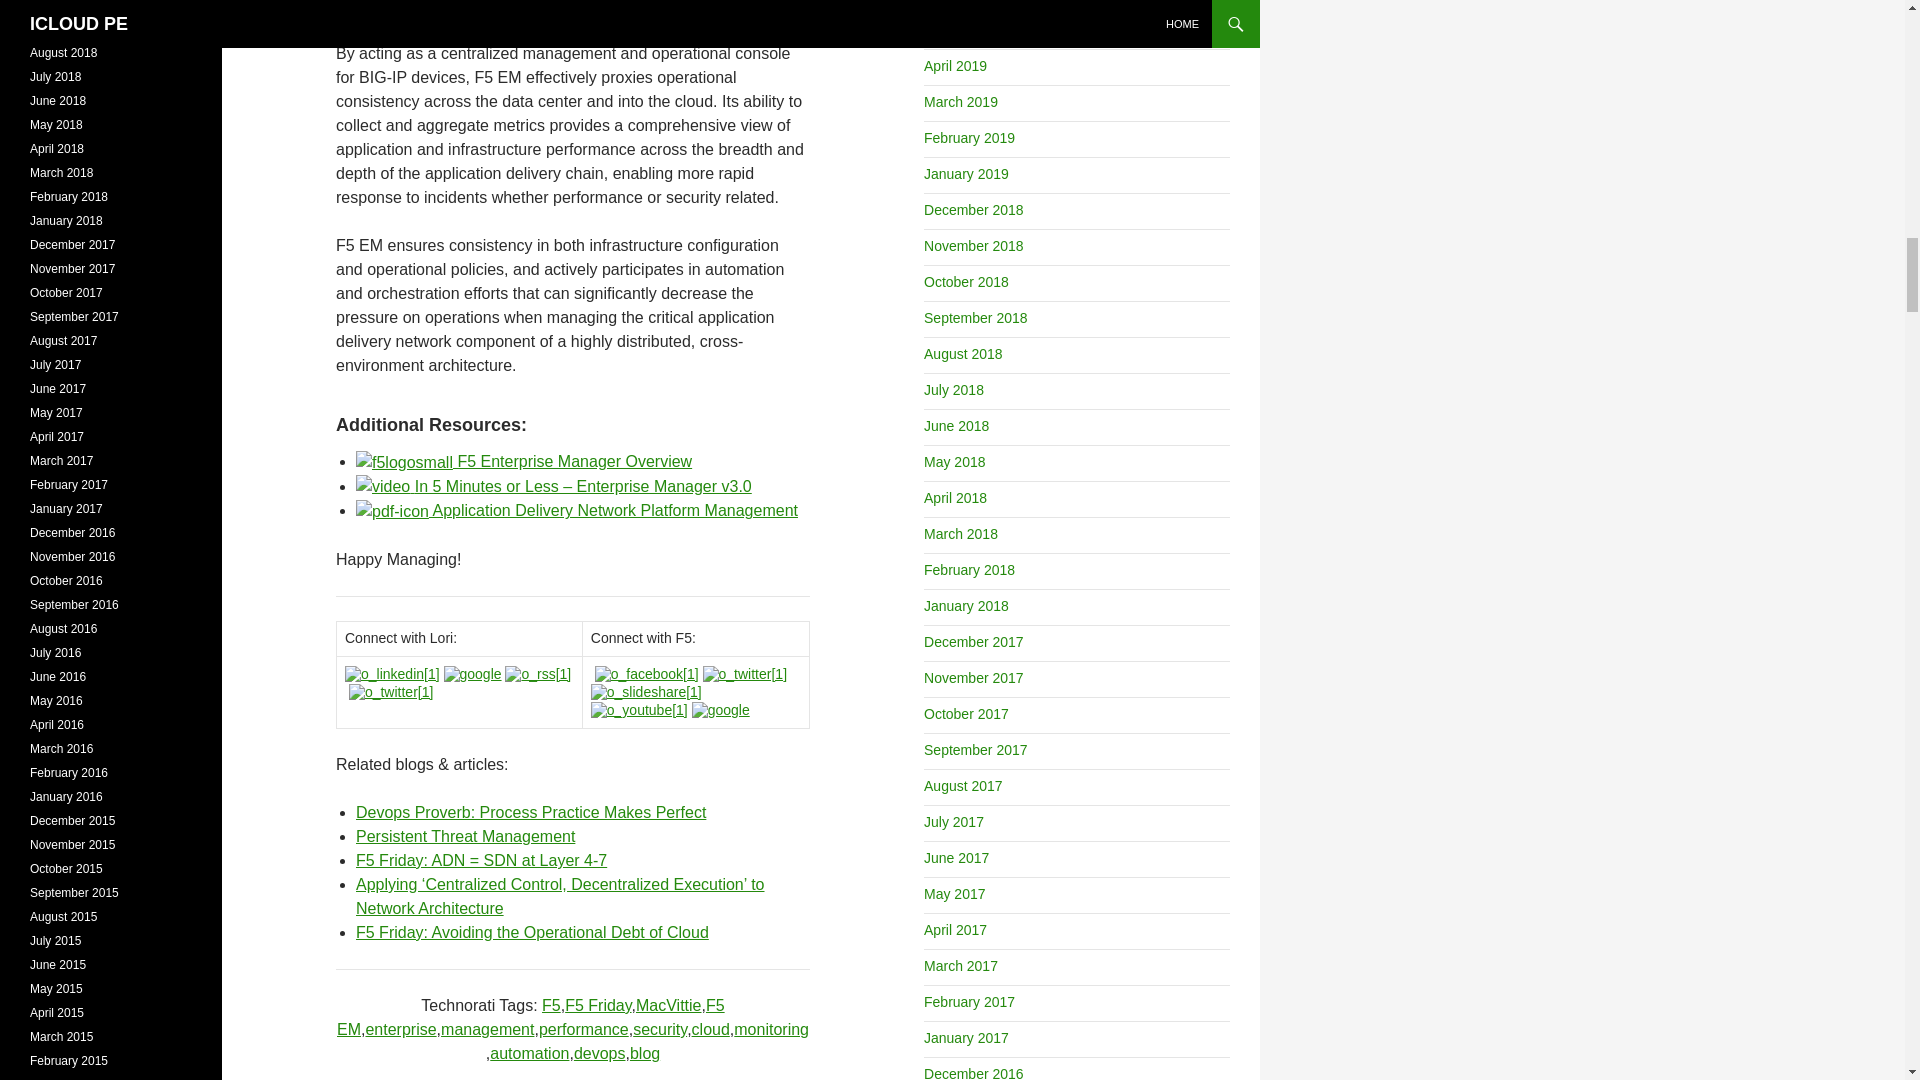 This screenshot has width=1920, height=1080. What do you see at coordinates (550, 1005) in the screenshot?
I see `F5` at bounding box center [550, 1005].